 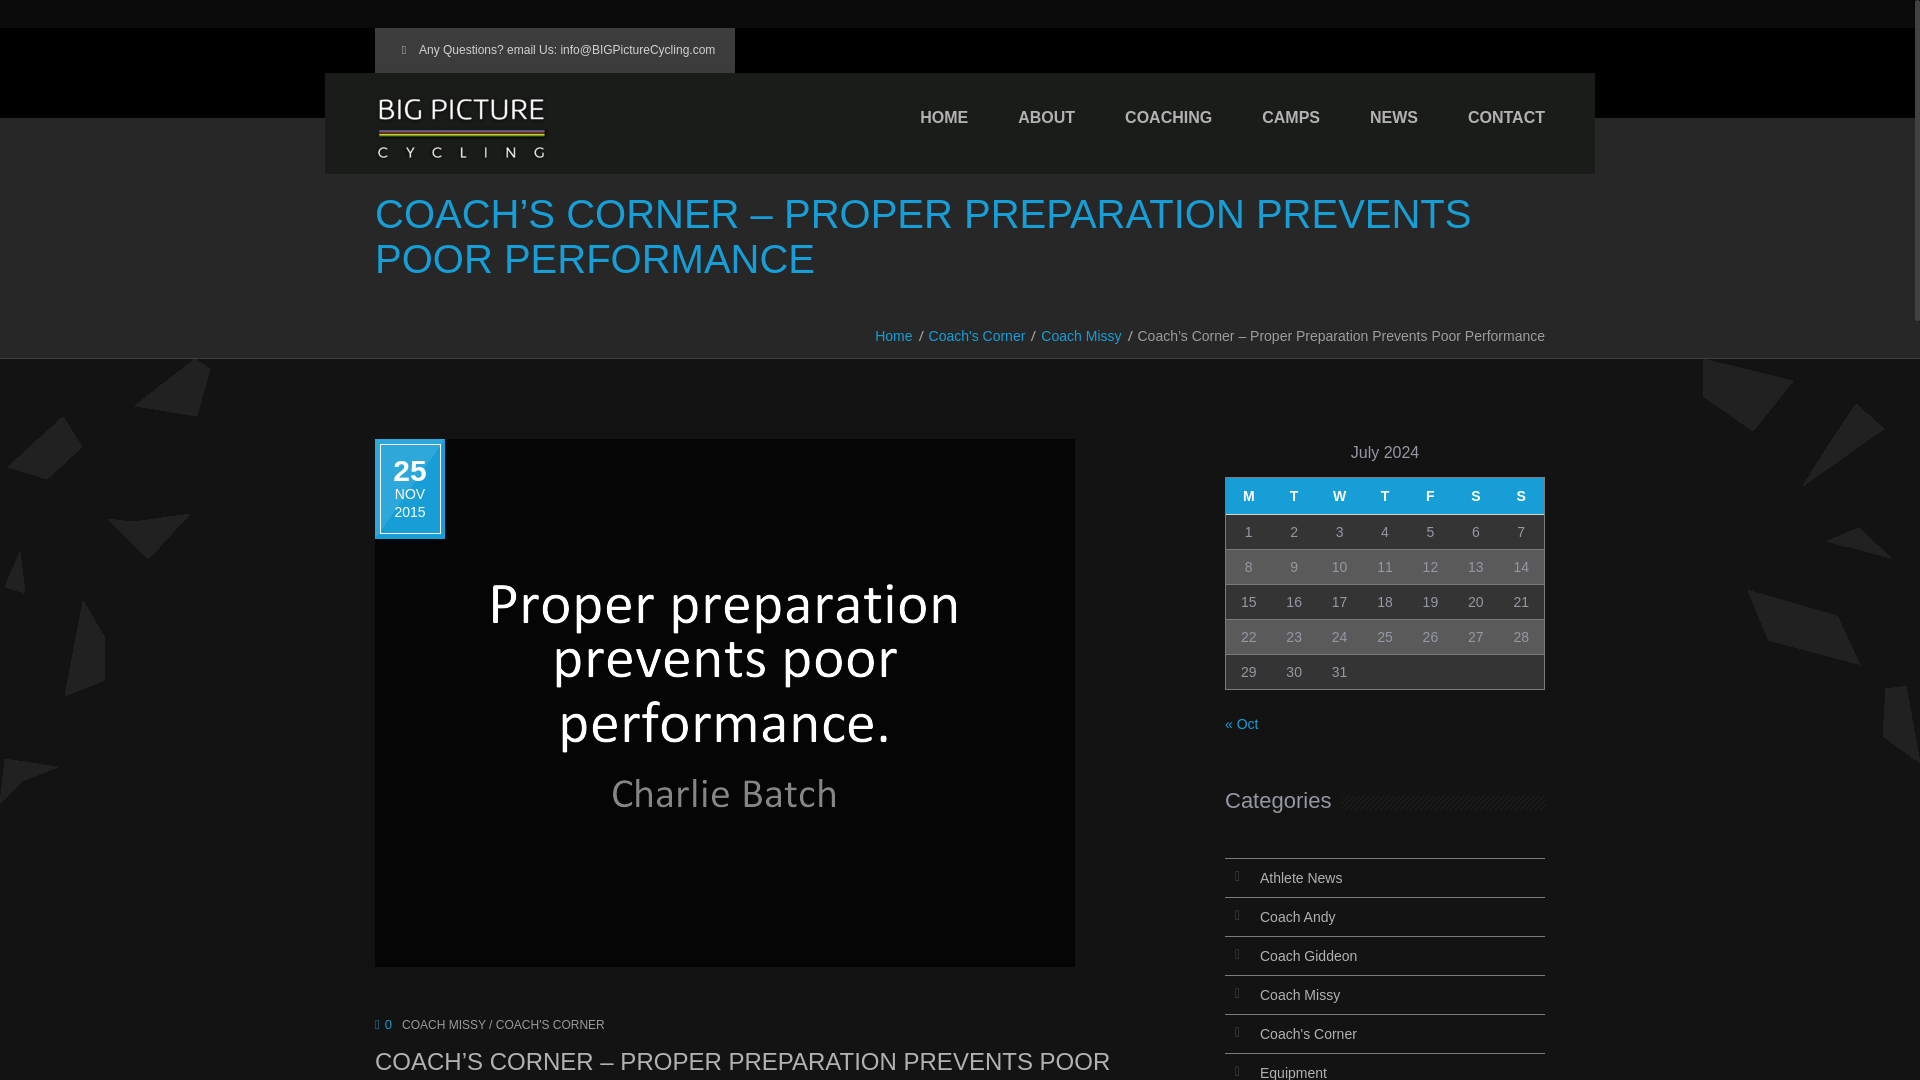 What do you see at coordinates (894, 335) in the screenshot?
I see `Home` at bounding box center [894, 335].